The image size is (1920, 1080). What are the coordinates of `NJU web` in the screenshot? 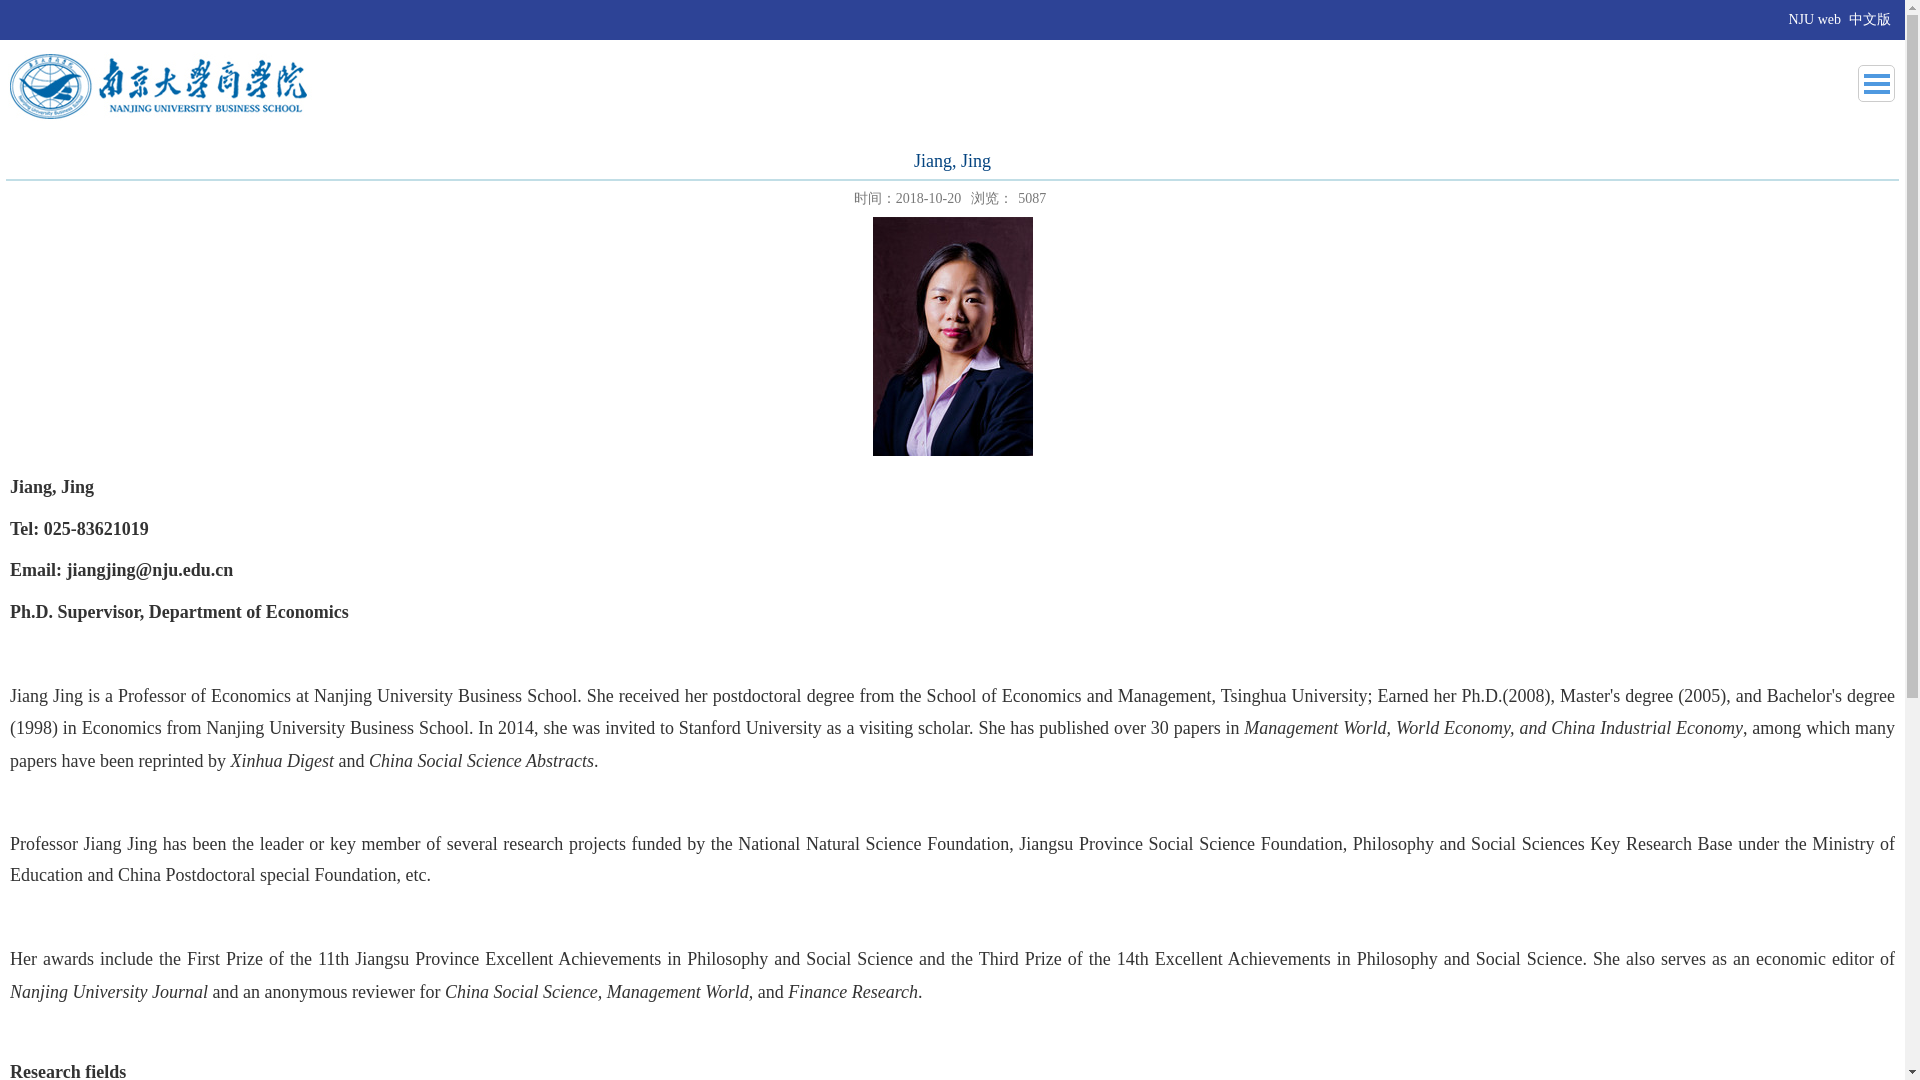 It's located at (1814, 20).